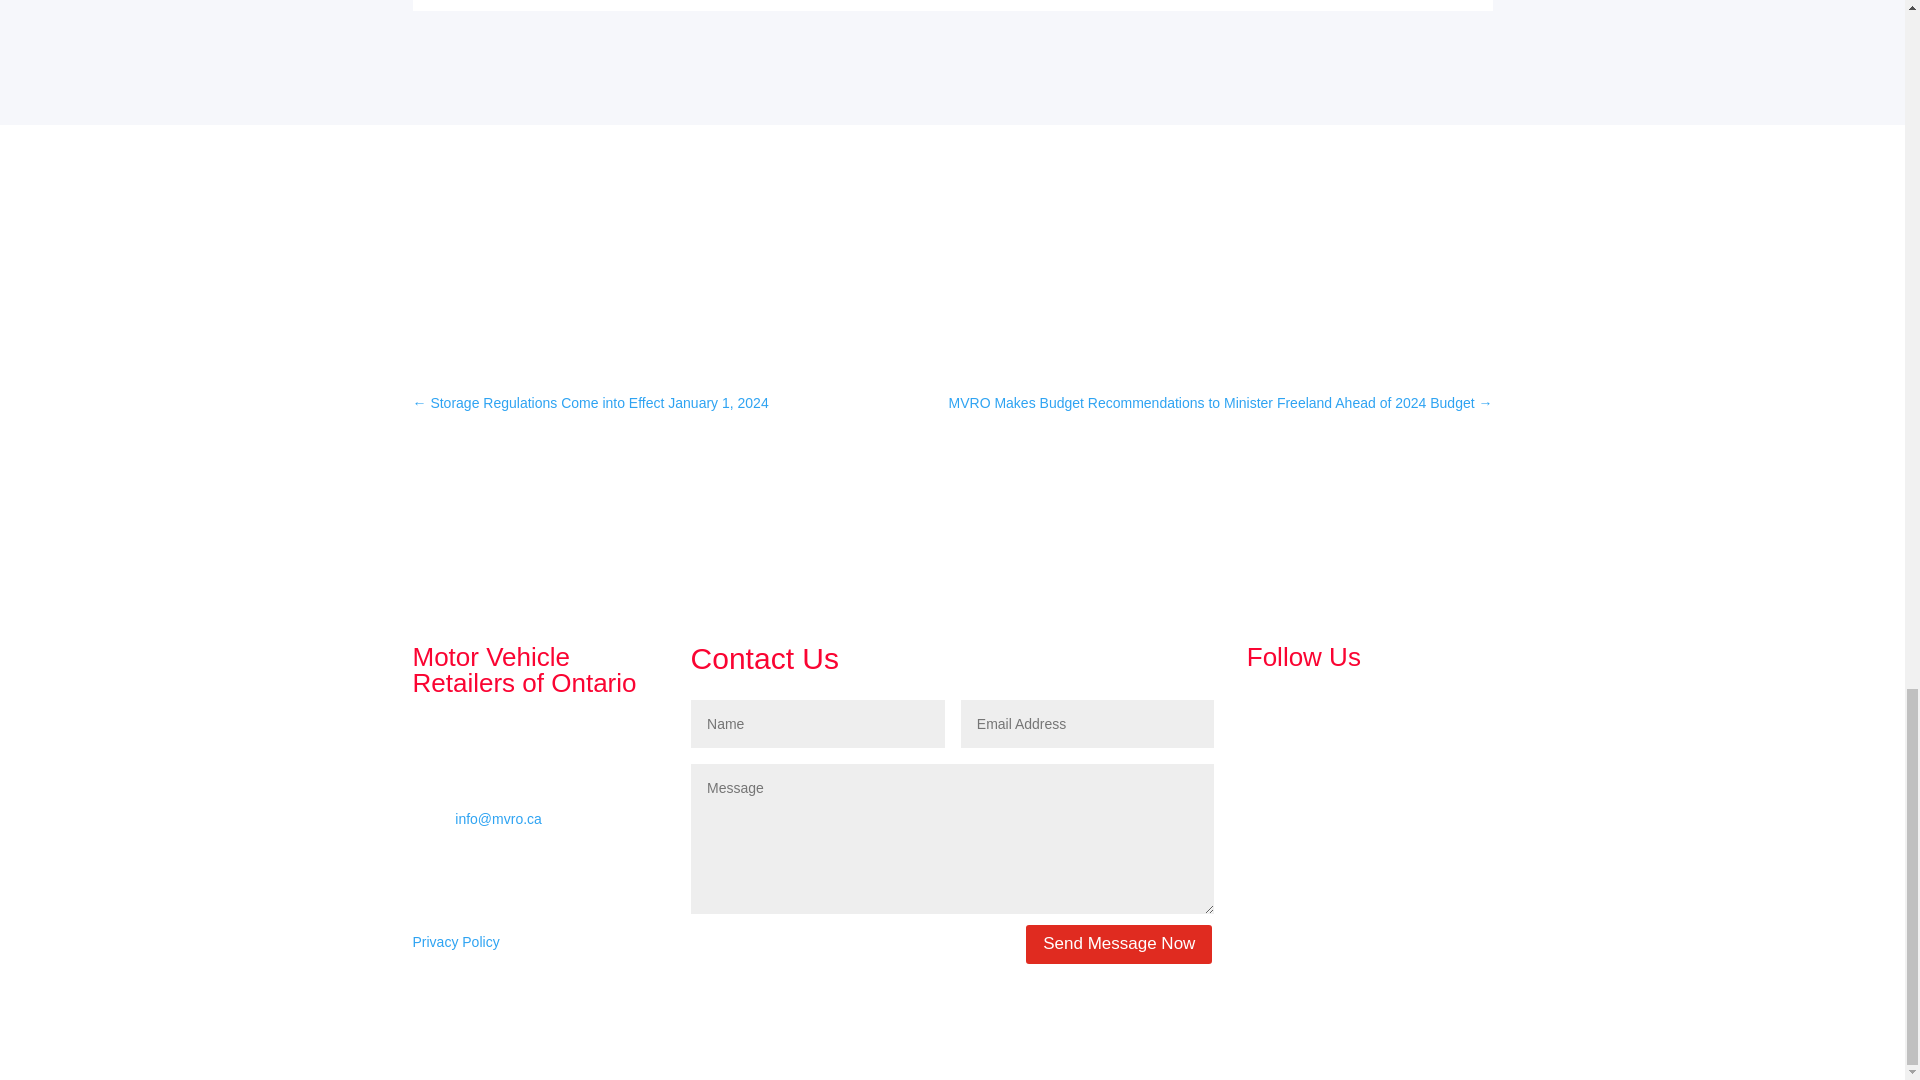 The image size is (1920, 1080). I want to click on Follow on Instagram, so click(1302, 711).